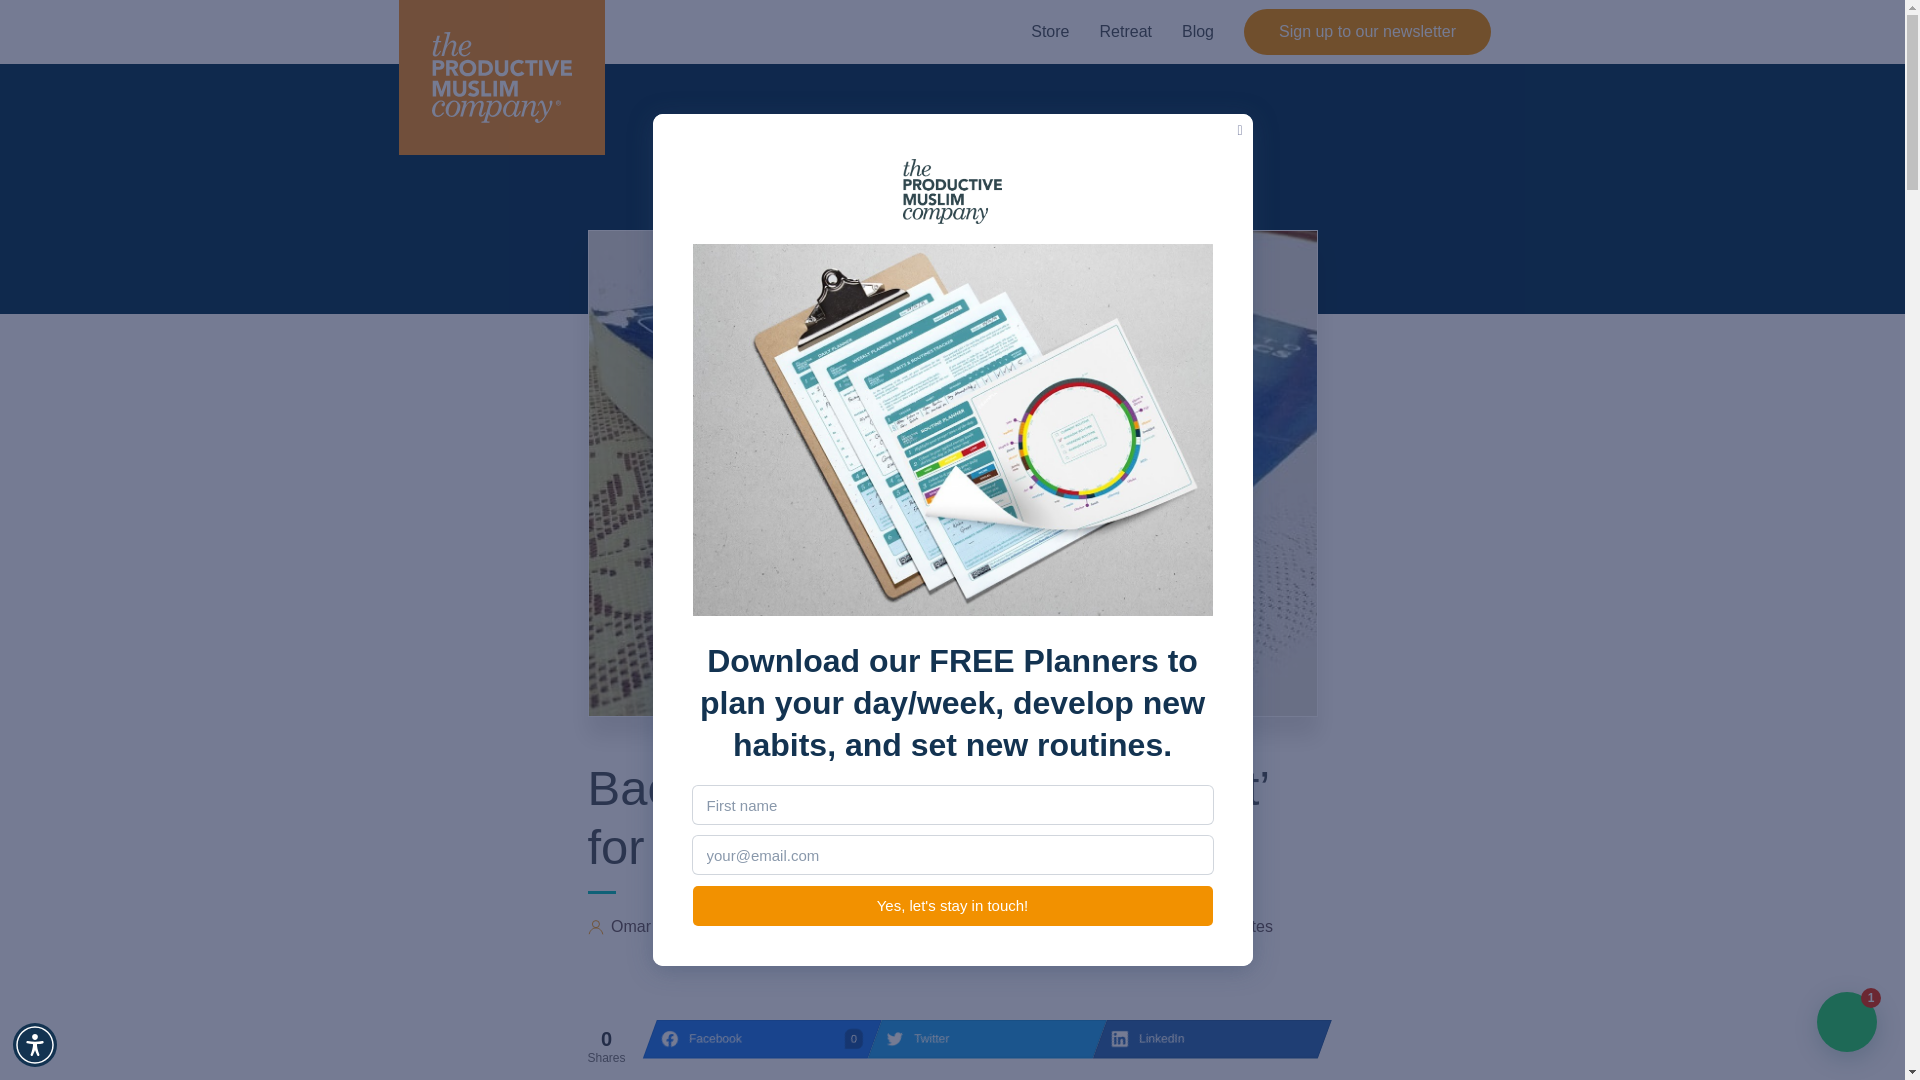 The image size is (1920, 1080). Describe the element at coordinates (1096, 927) in the screenshot. I see `Spiritual Productivity` at that location.